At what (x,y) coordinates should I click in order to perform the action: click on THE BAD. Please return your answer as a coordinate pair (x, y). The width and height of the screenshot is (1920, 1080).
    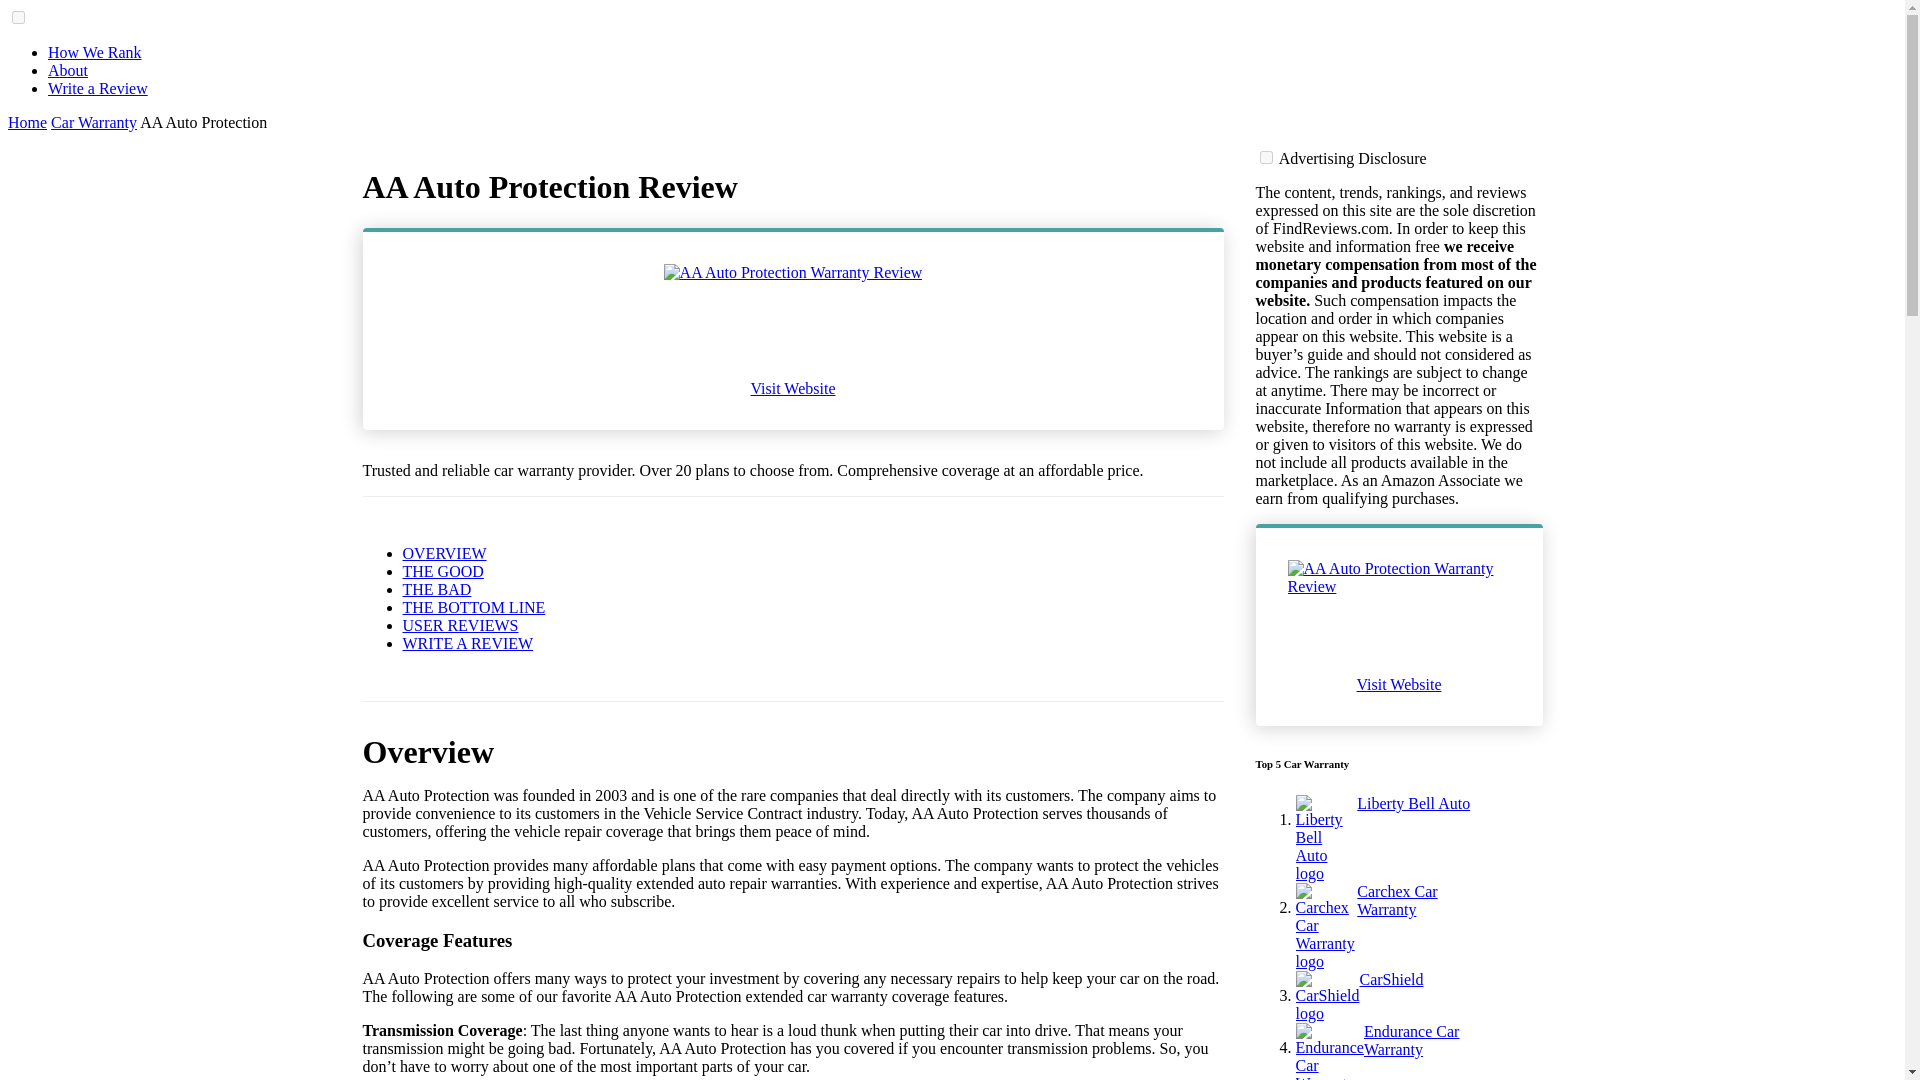
    Looking at the image, I should click on (436, 590).